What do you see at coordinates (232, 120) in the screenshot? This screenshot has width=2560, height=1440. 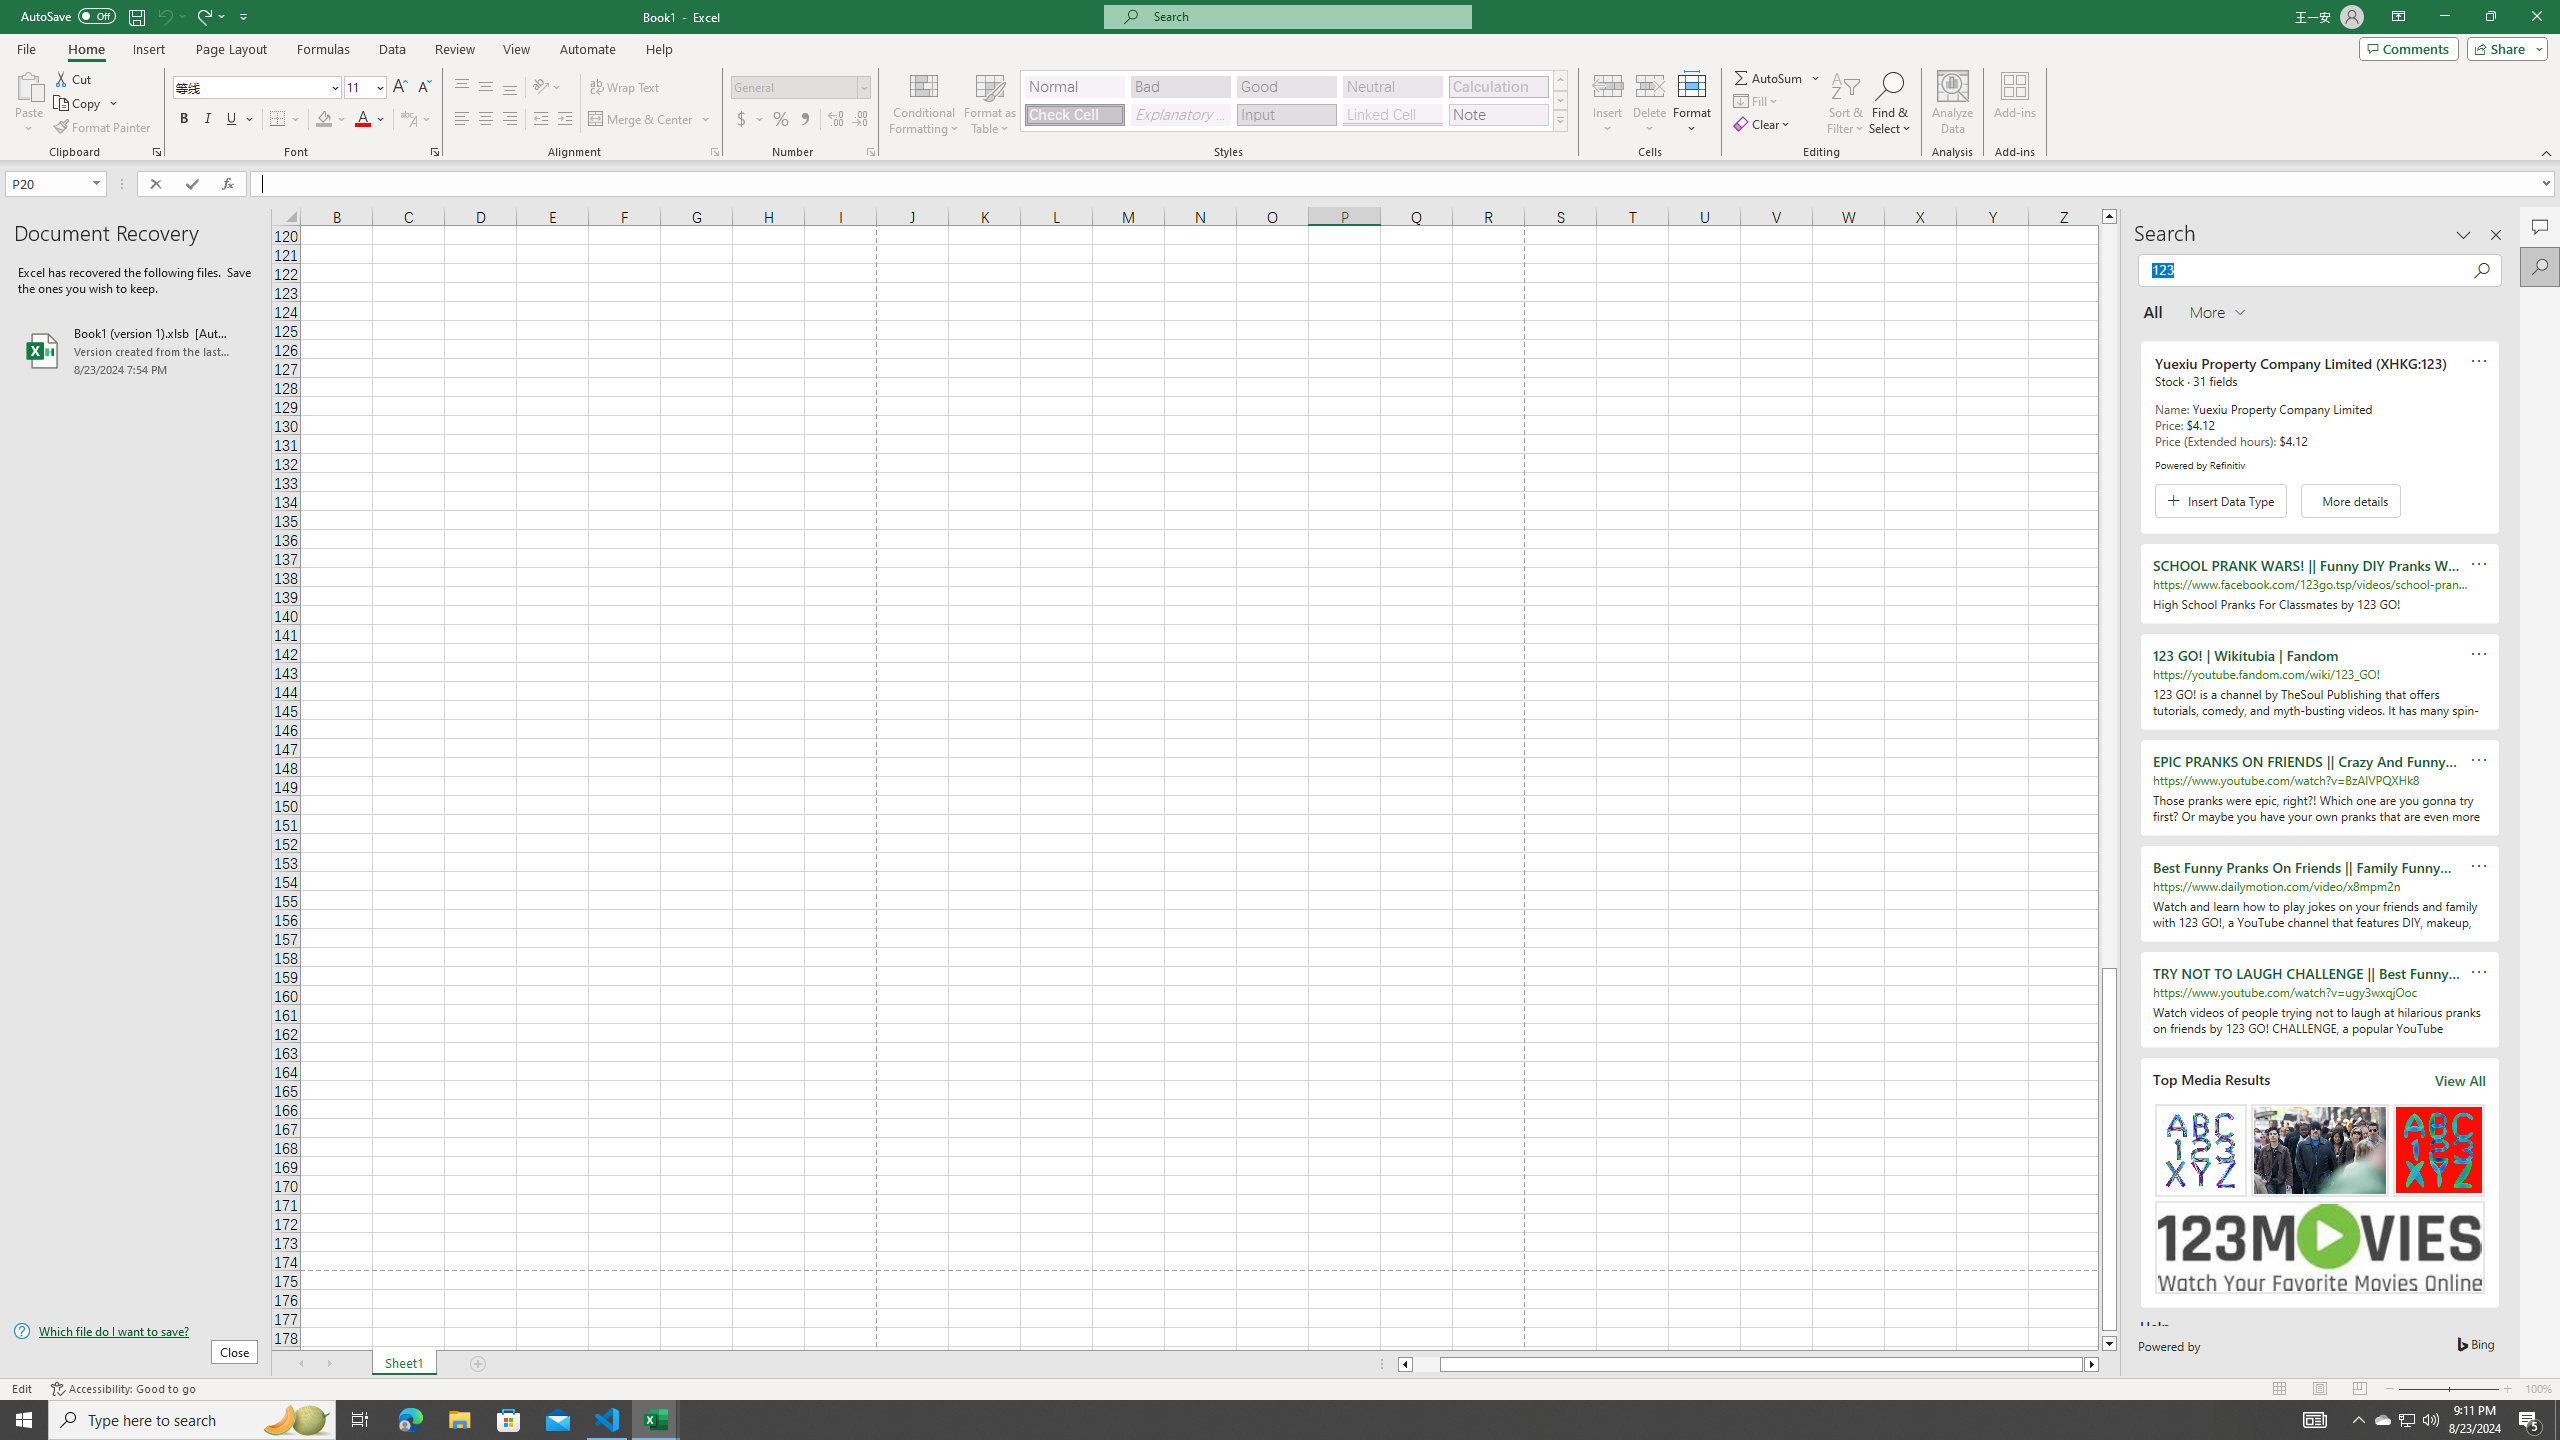 I see `Underline` at bounding box center [232, 120].